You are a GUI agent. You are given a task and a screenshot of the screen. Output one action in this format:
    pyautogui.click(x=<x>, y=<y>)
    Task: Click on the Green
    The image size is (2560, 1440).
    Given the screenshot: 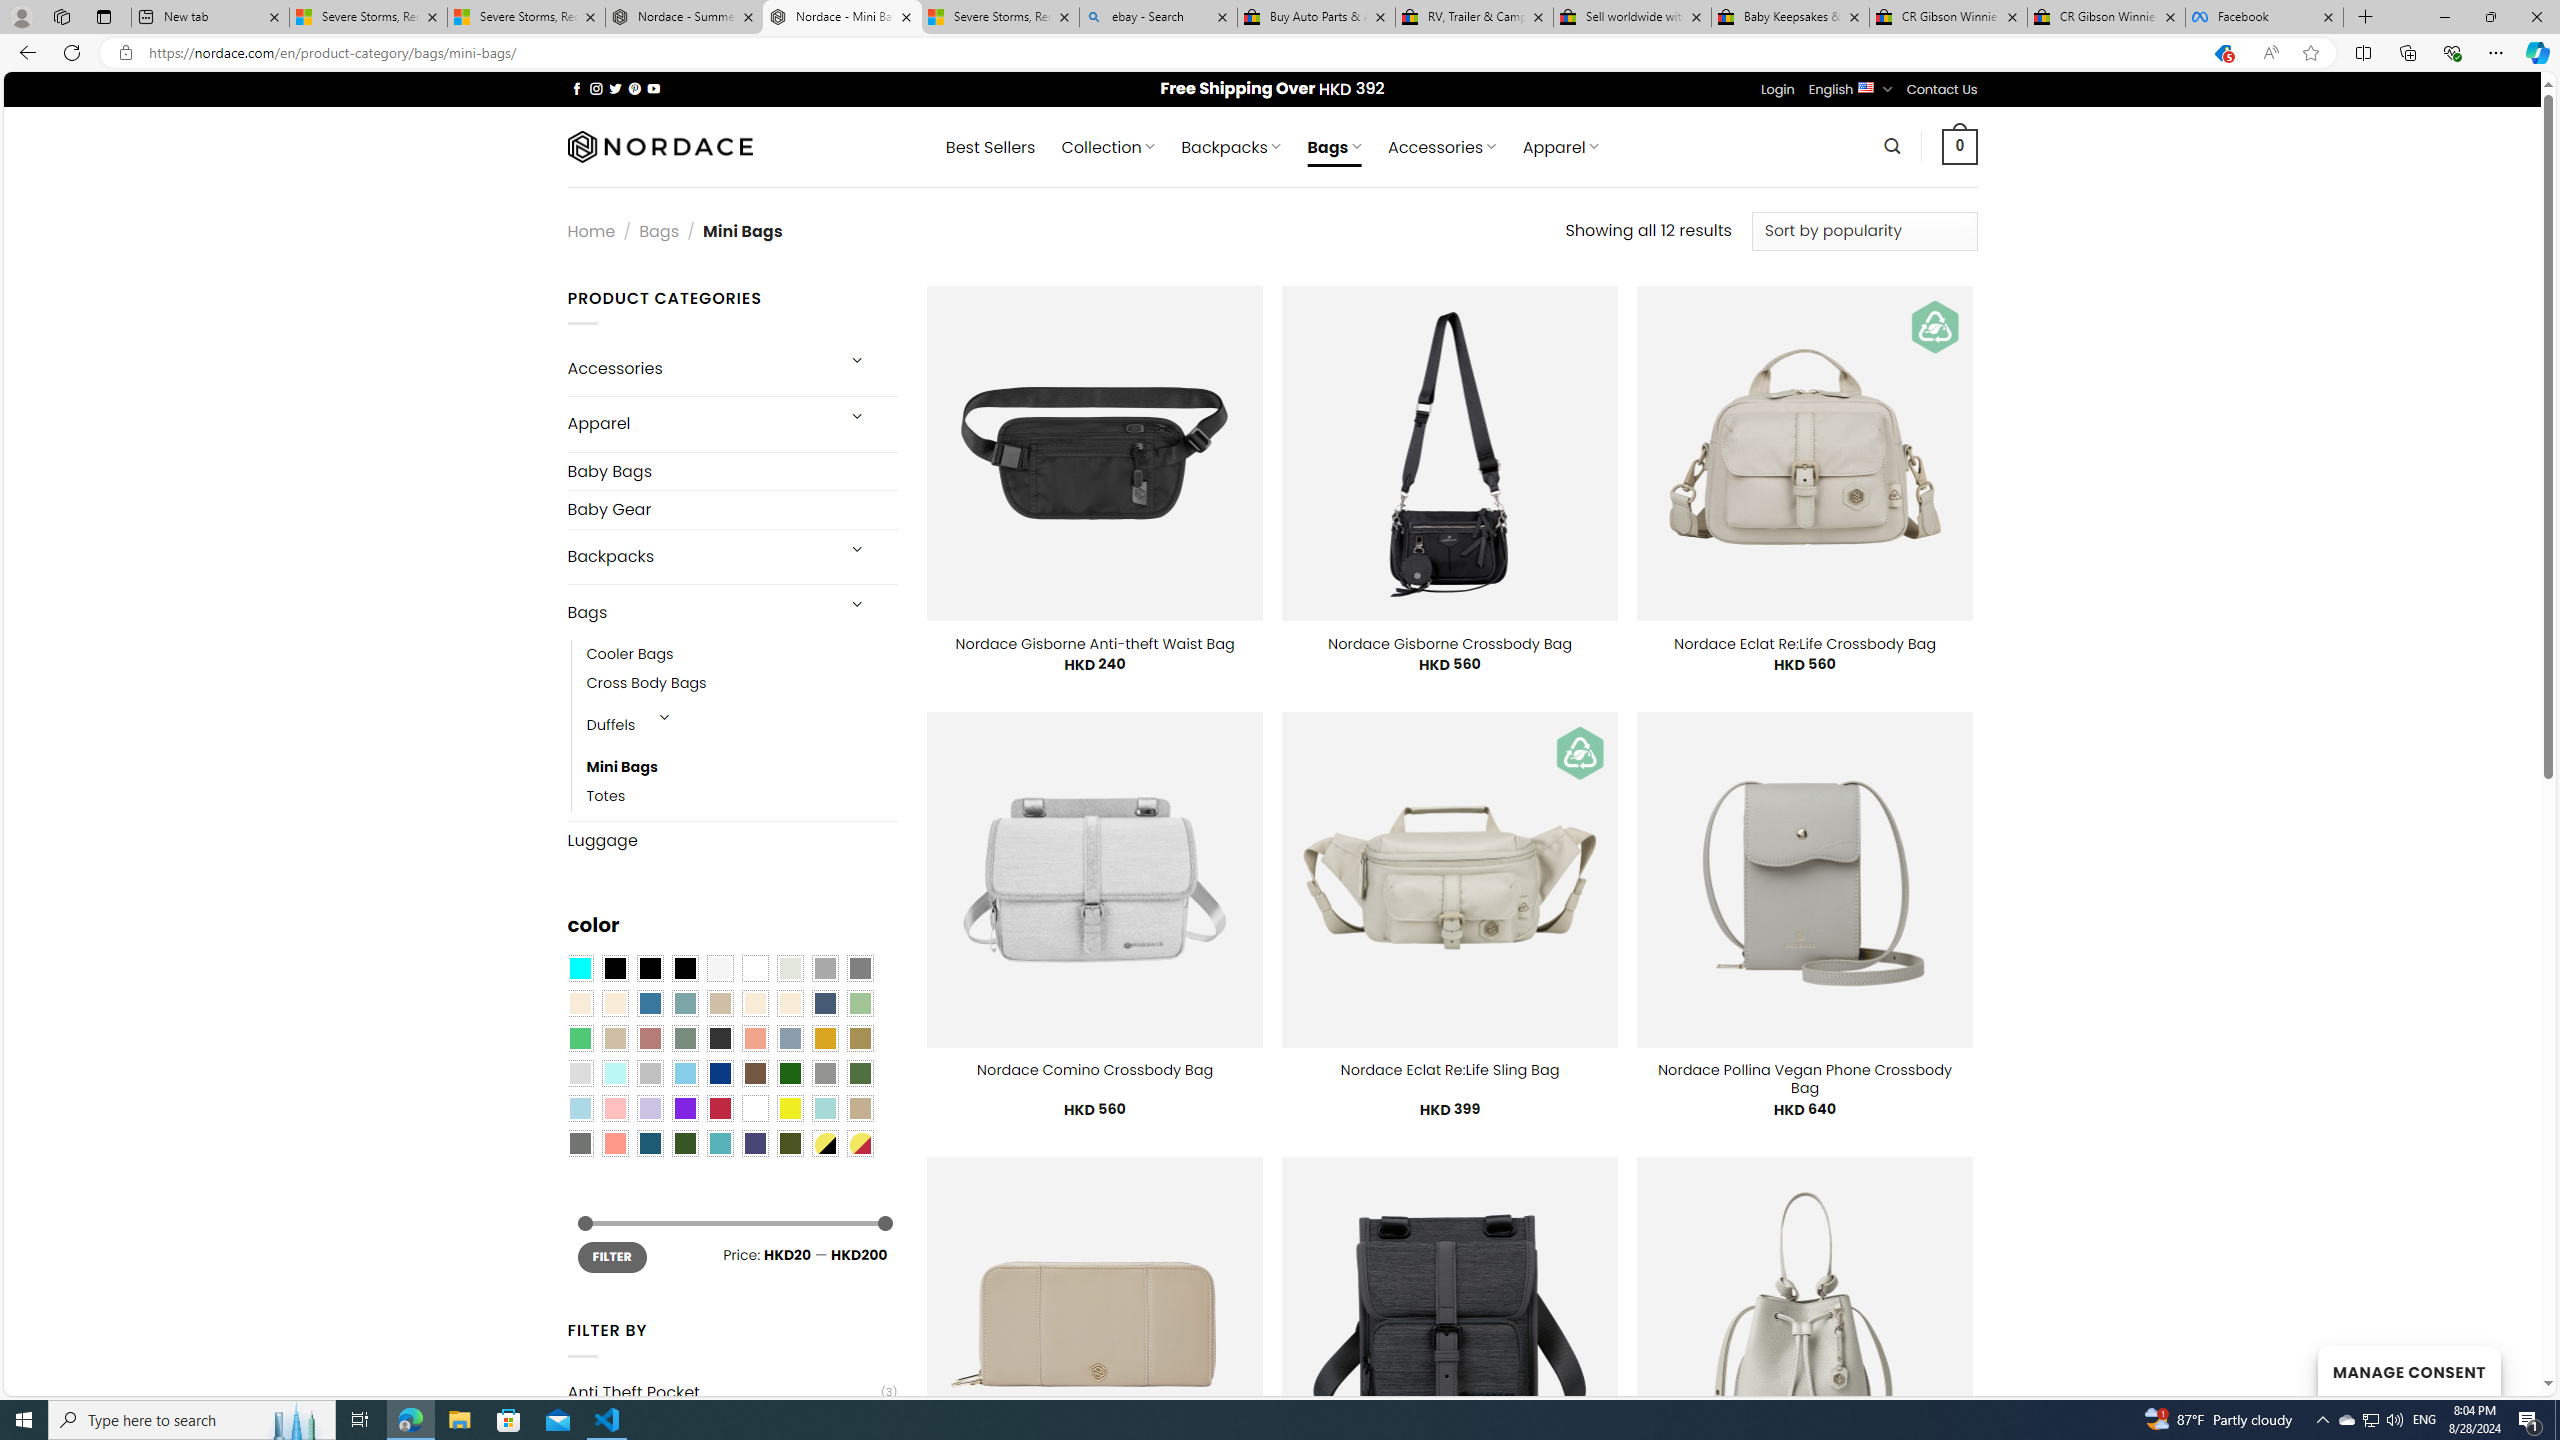 What is the action you would take?
    pyautogui.click(x=860, y=1074)
    